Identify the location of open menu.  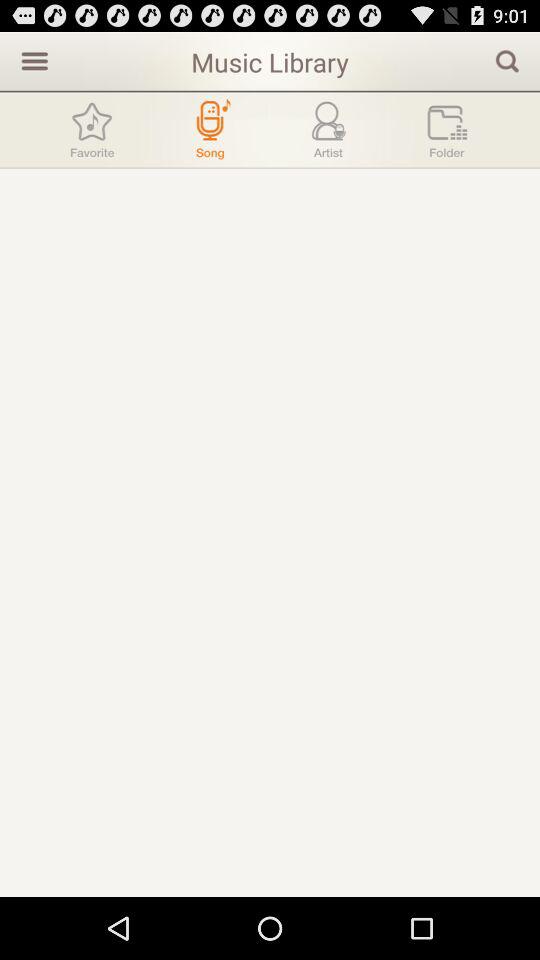
(32, 60).